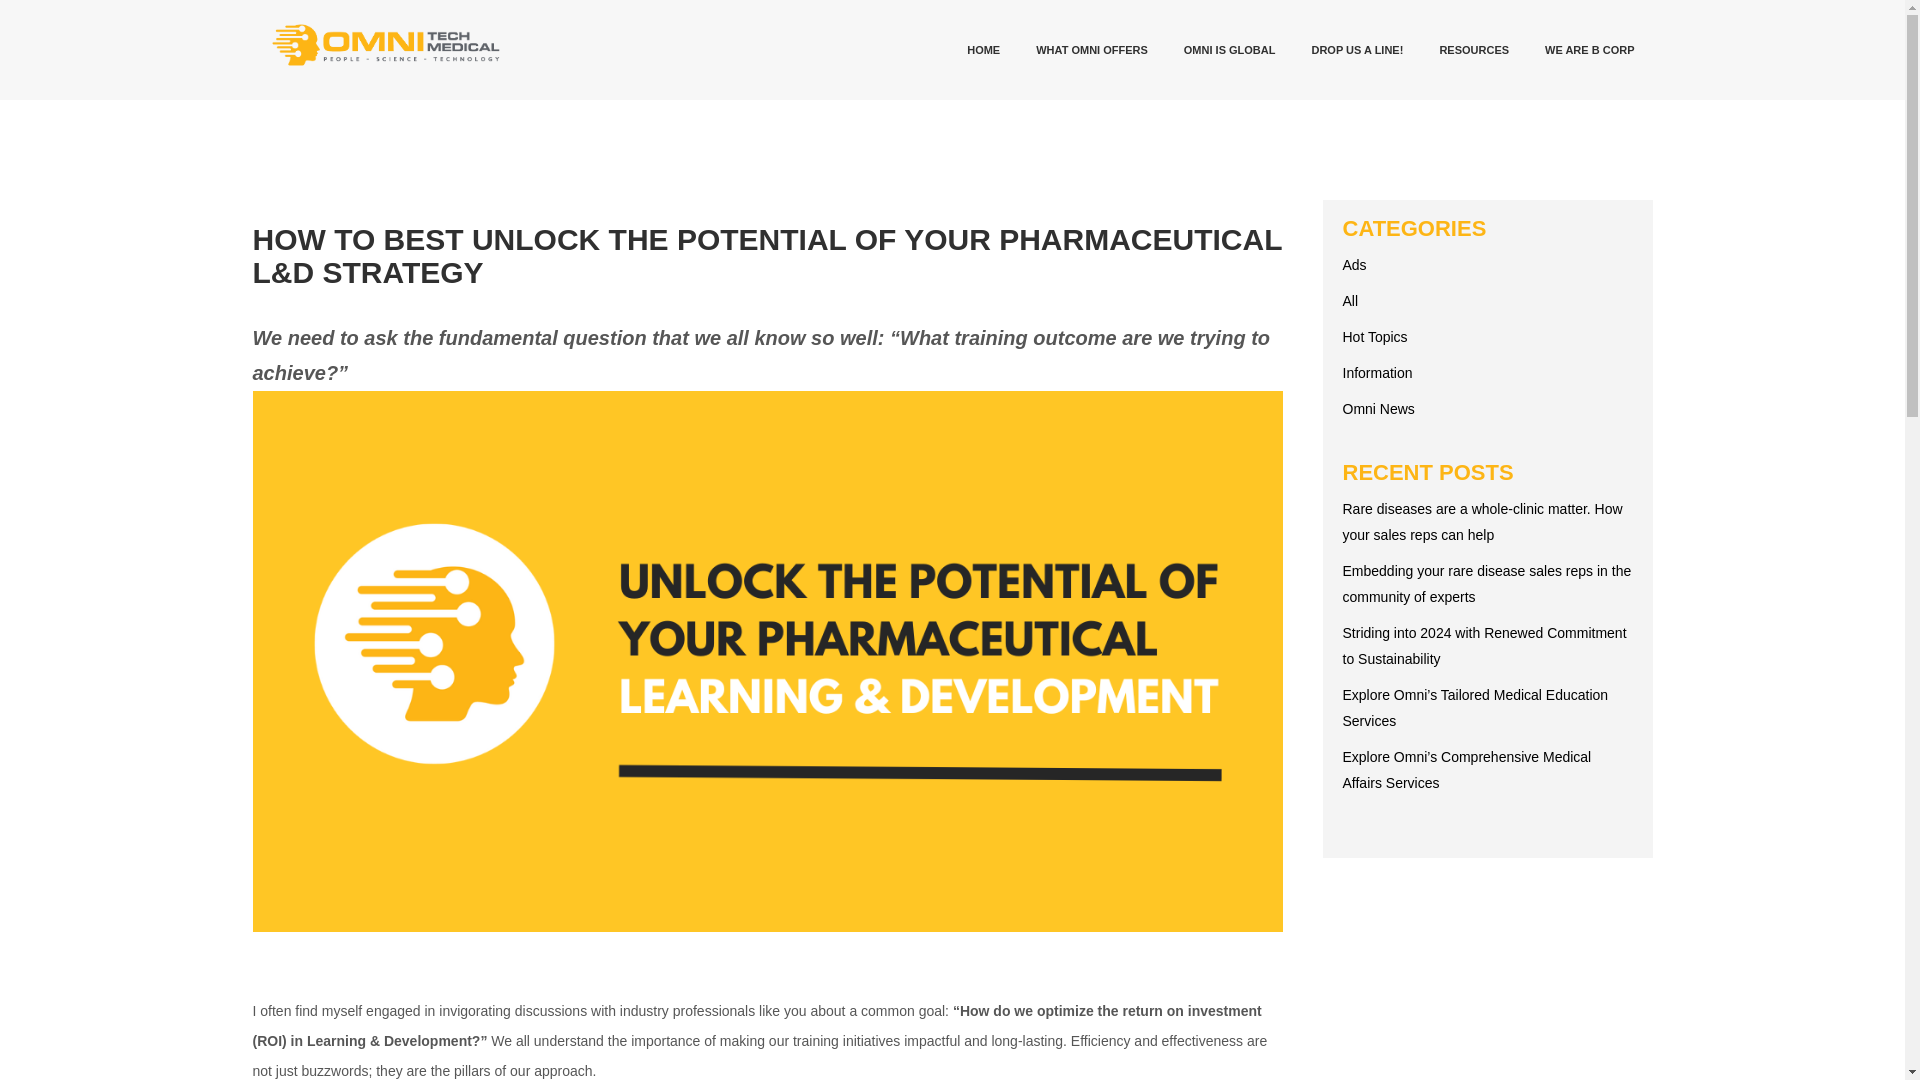 Image resolution: width=1920 pixels, height=1080 pixels. What do you see at coordinates (1484, 646) in the screenshot?
I see `Striding into 2024 with Renewed Commitment to Sustainability` at bounding box center [1484, 646].